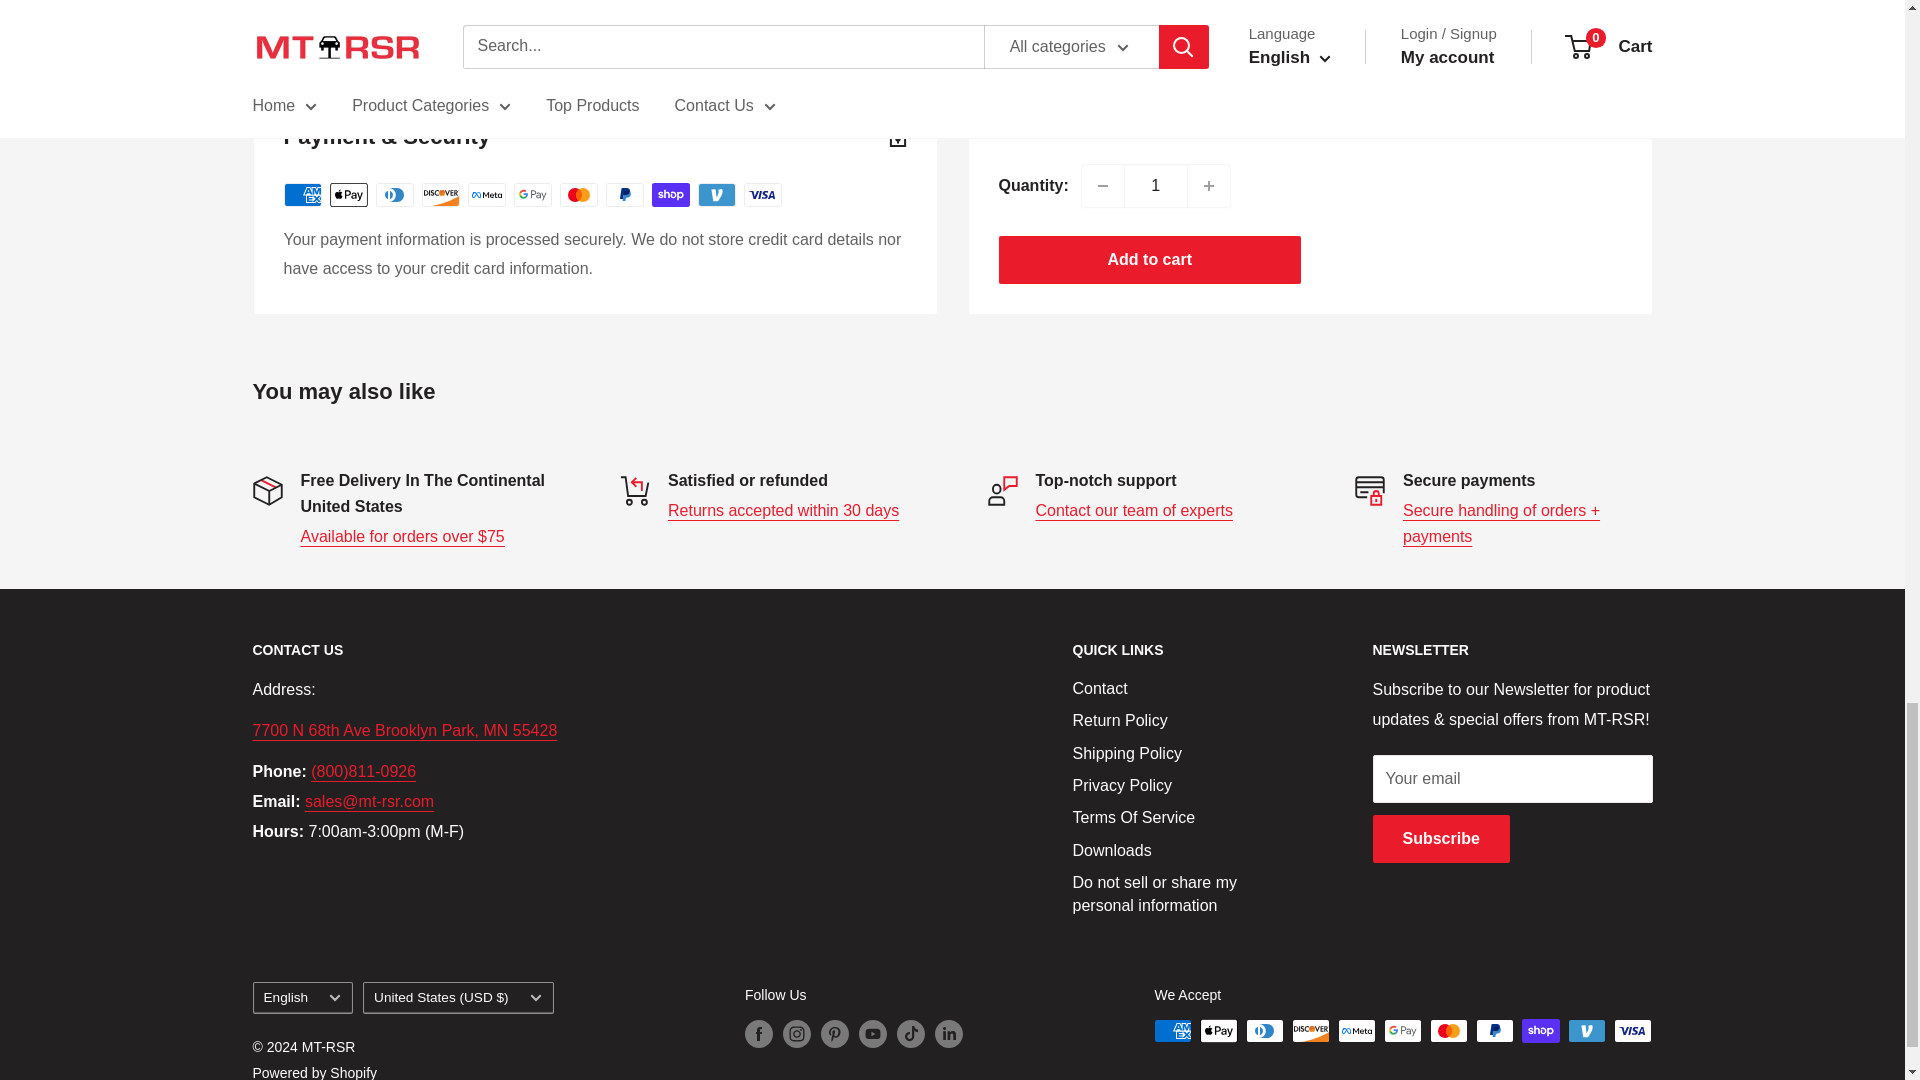 The height and width of the screenshot is (1080, 1920). What do you see at coordinates (404, 730) in the screenshot?
I see `7700 N 68th Ave Brooklyn Park, MN 55428` at bounding box center [404, 730].